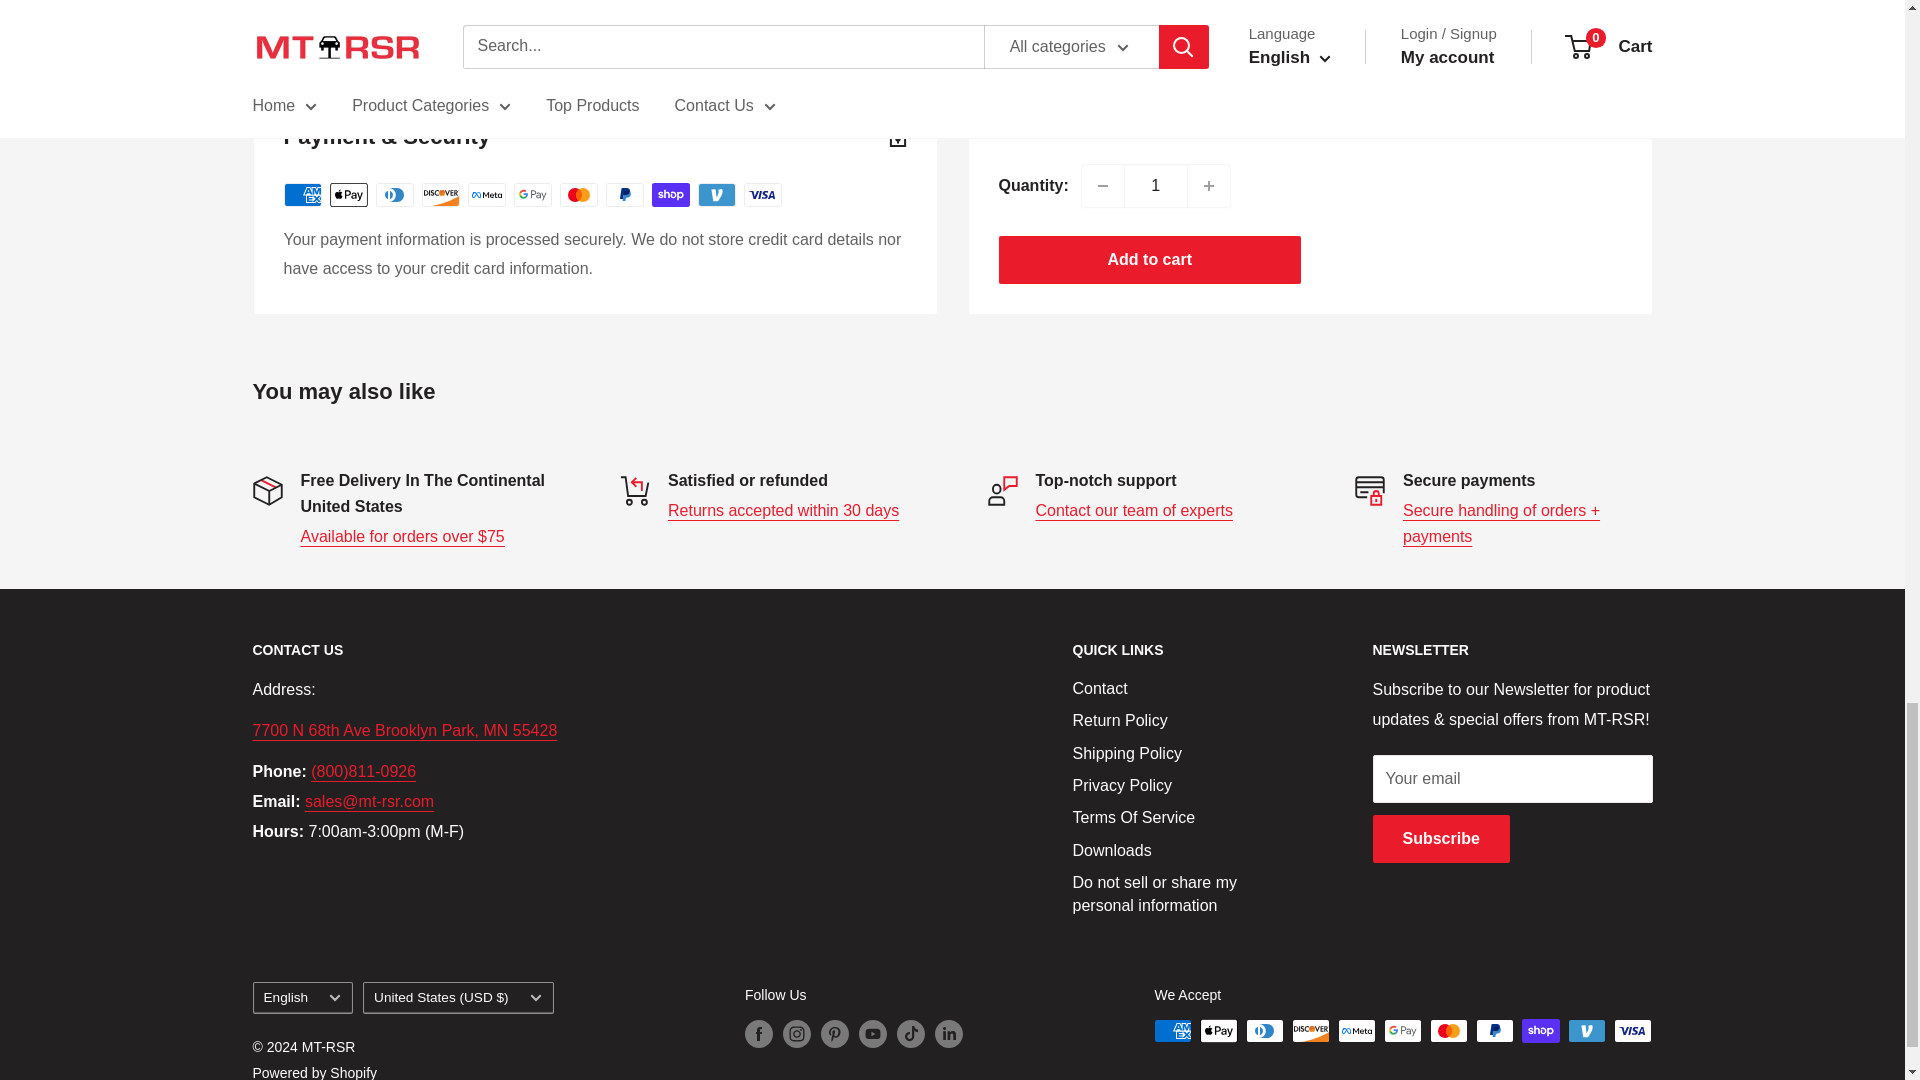 The height and width of the screenshot is (1080, 1920). What do you see at coordinates (404, 730) in the screenshot?
I see `7700 N 68th Ave Brooklyn Park, MN 55428` at bounding box center [404, 730].